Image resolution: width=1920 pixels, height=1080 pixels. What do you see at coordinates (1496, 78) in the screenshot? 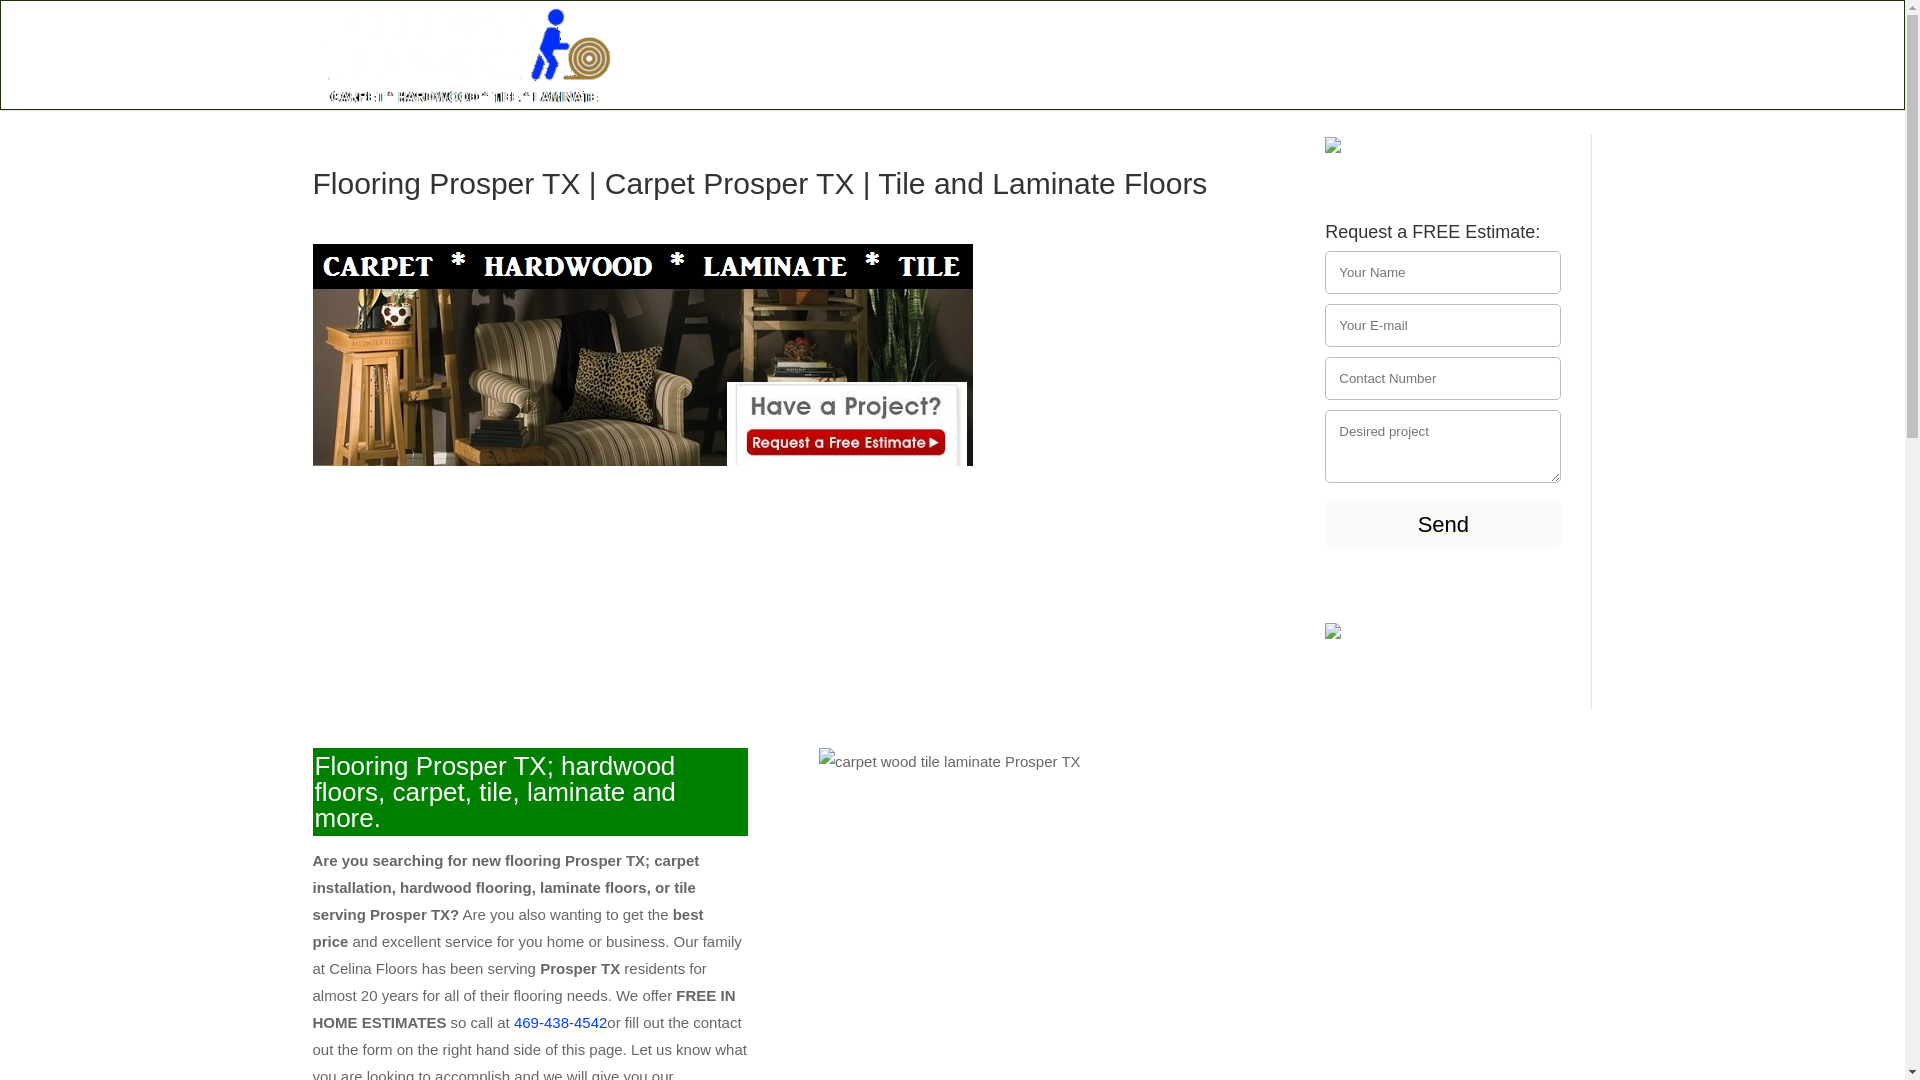
I see `469-438-4542` at bounding box center [1496, 78].